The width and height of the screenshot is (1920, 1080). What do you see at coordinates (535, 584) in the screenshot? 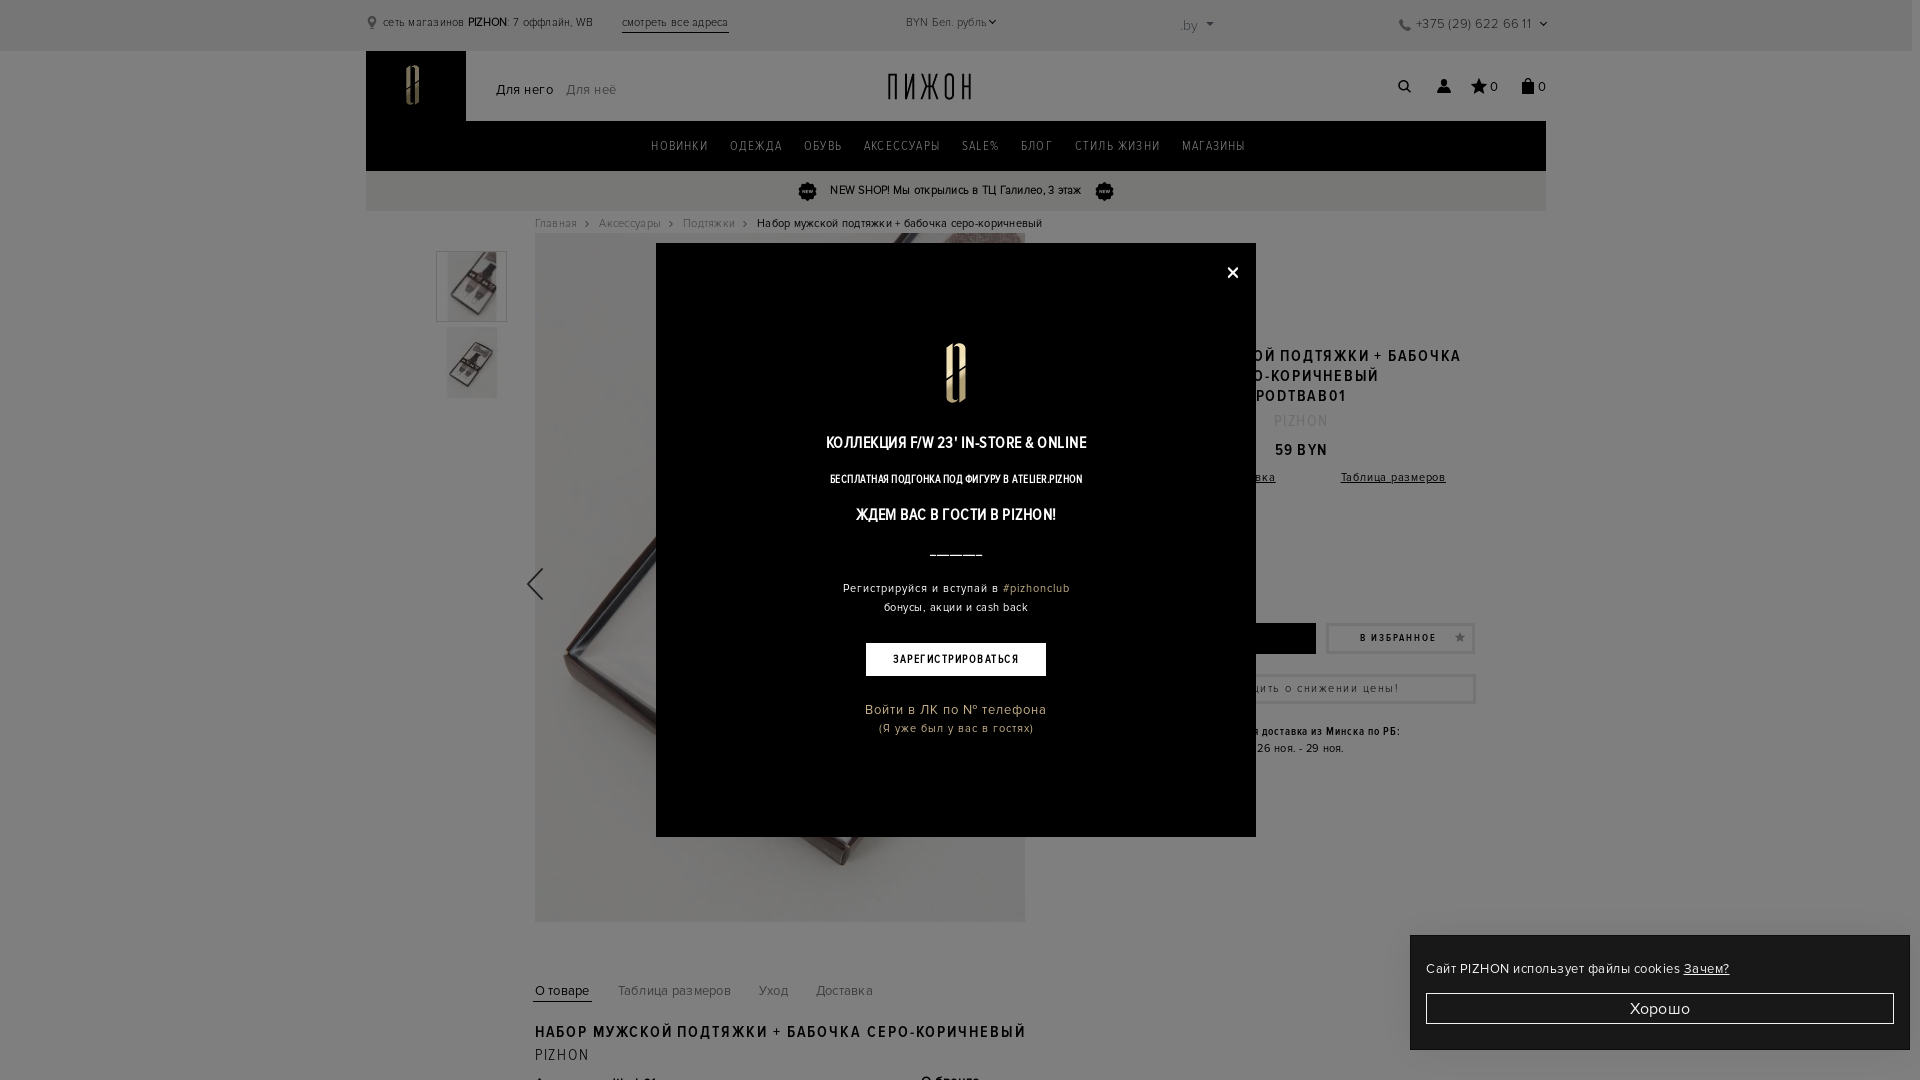
I see `Previous` at bounding box center [535, 584].